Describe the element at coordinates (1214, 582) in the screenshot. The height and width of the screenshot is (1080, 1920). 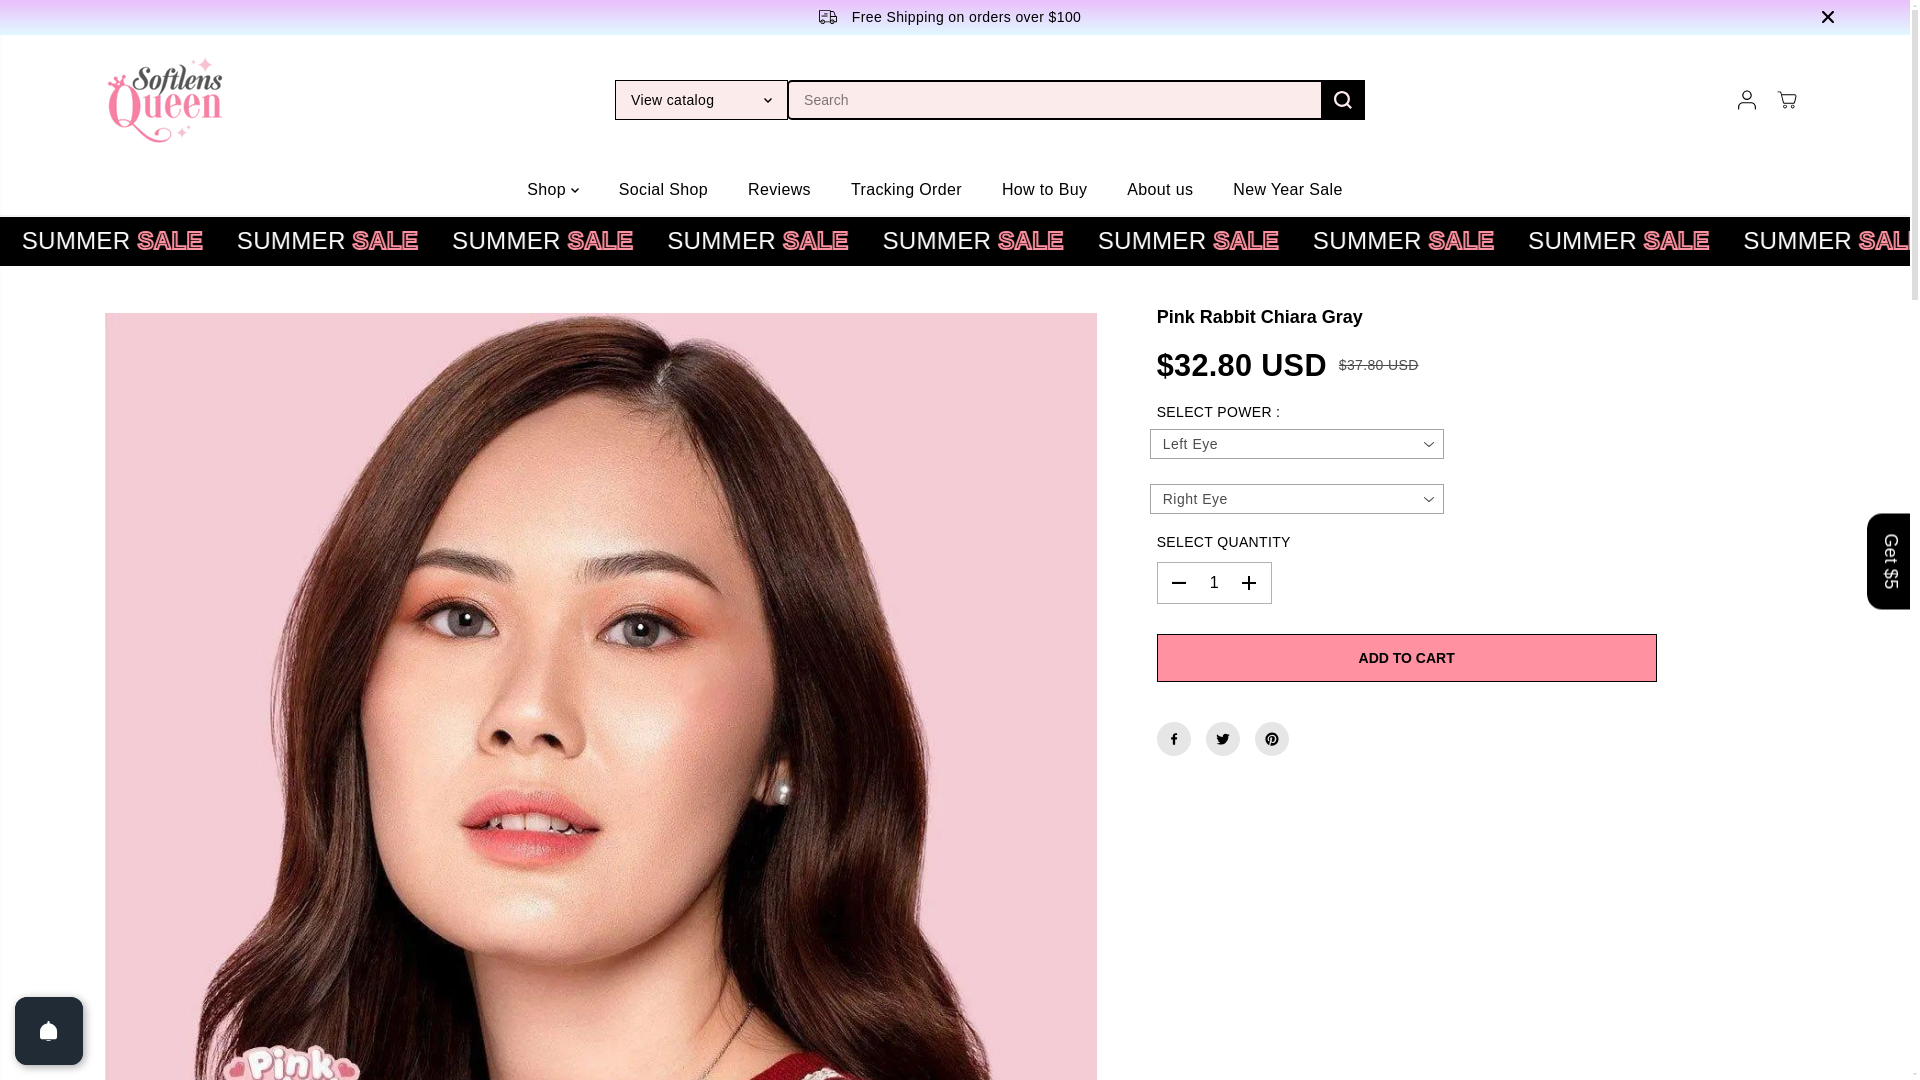
I see `1` at that location.